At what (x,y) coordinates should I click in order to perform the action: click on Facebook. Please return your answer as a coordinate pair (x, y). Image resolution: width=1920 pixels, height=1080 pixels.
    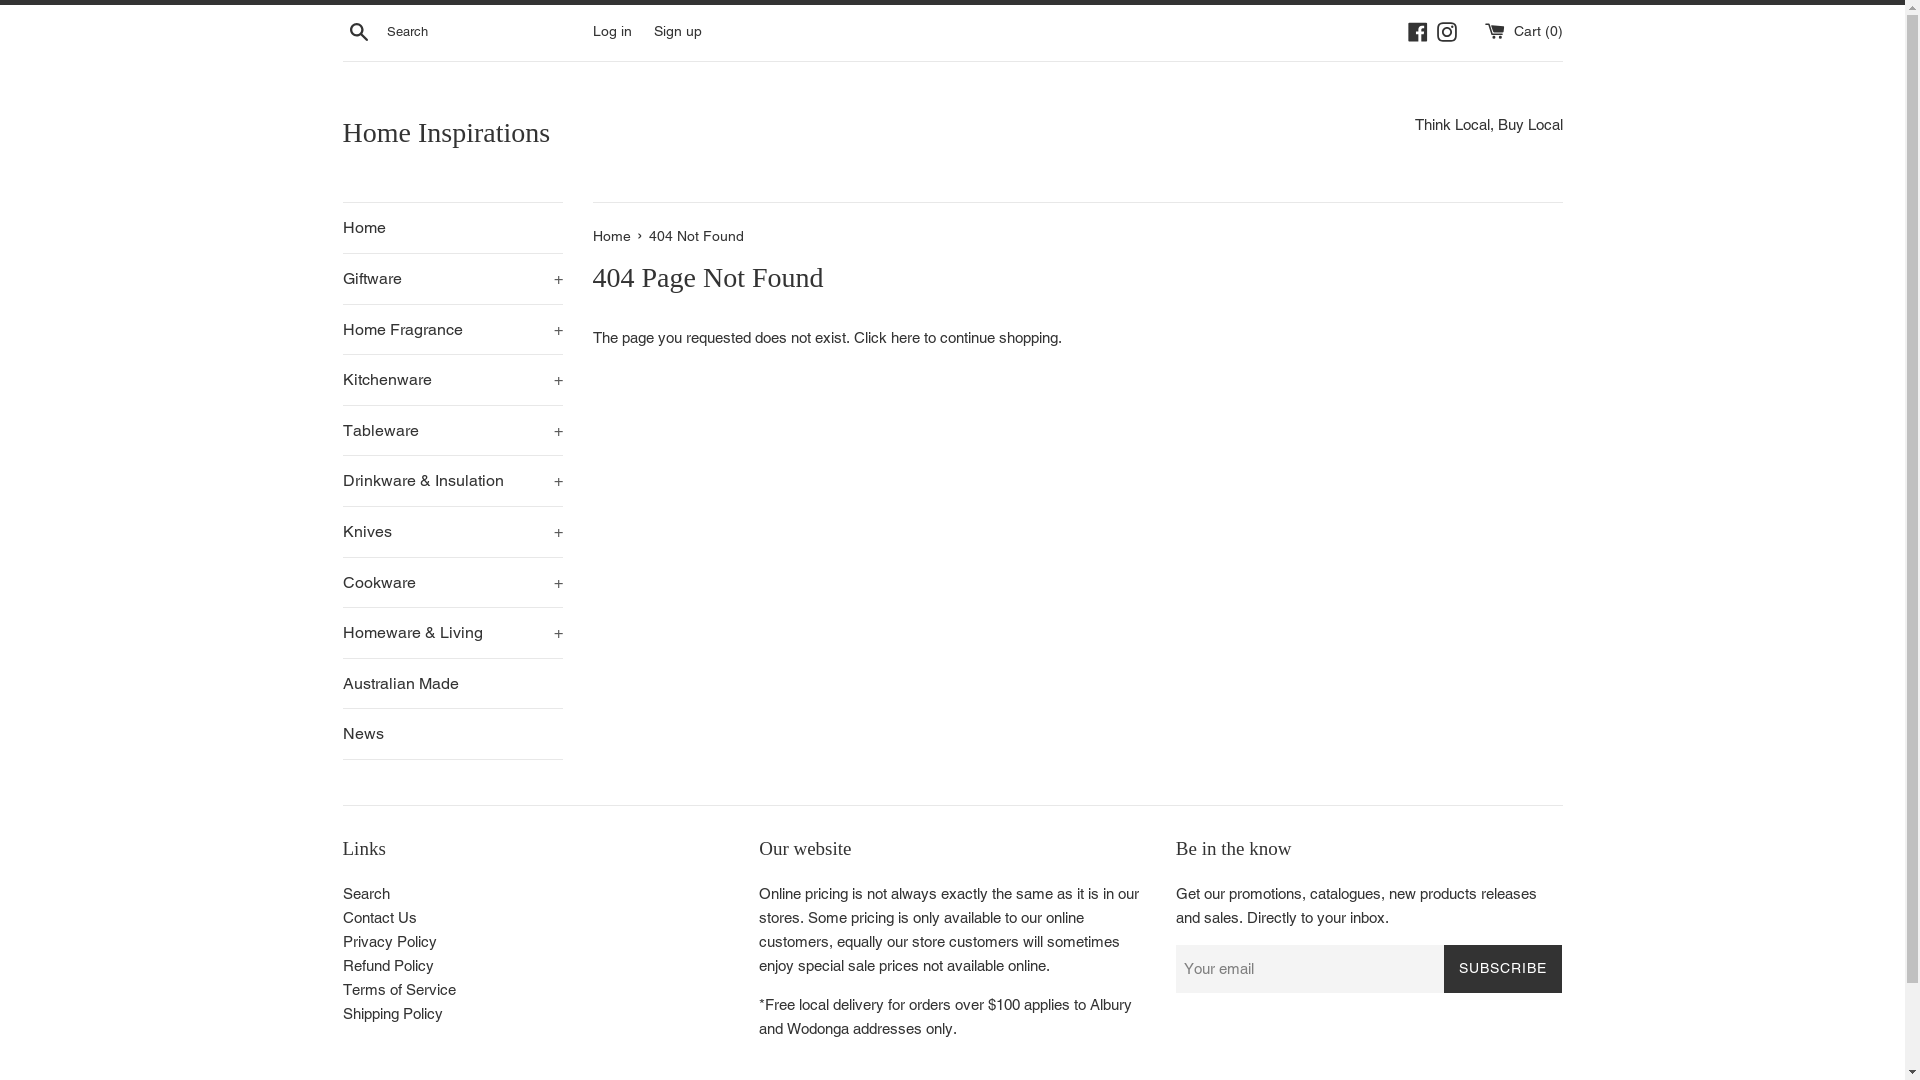
    Looking at the image, I should click on (1418, 30).